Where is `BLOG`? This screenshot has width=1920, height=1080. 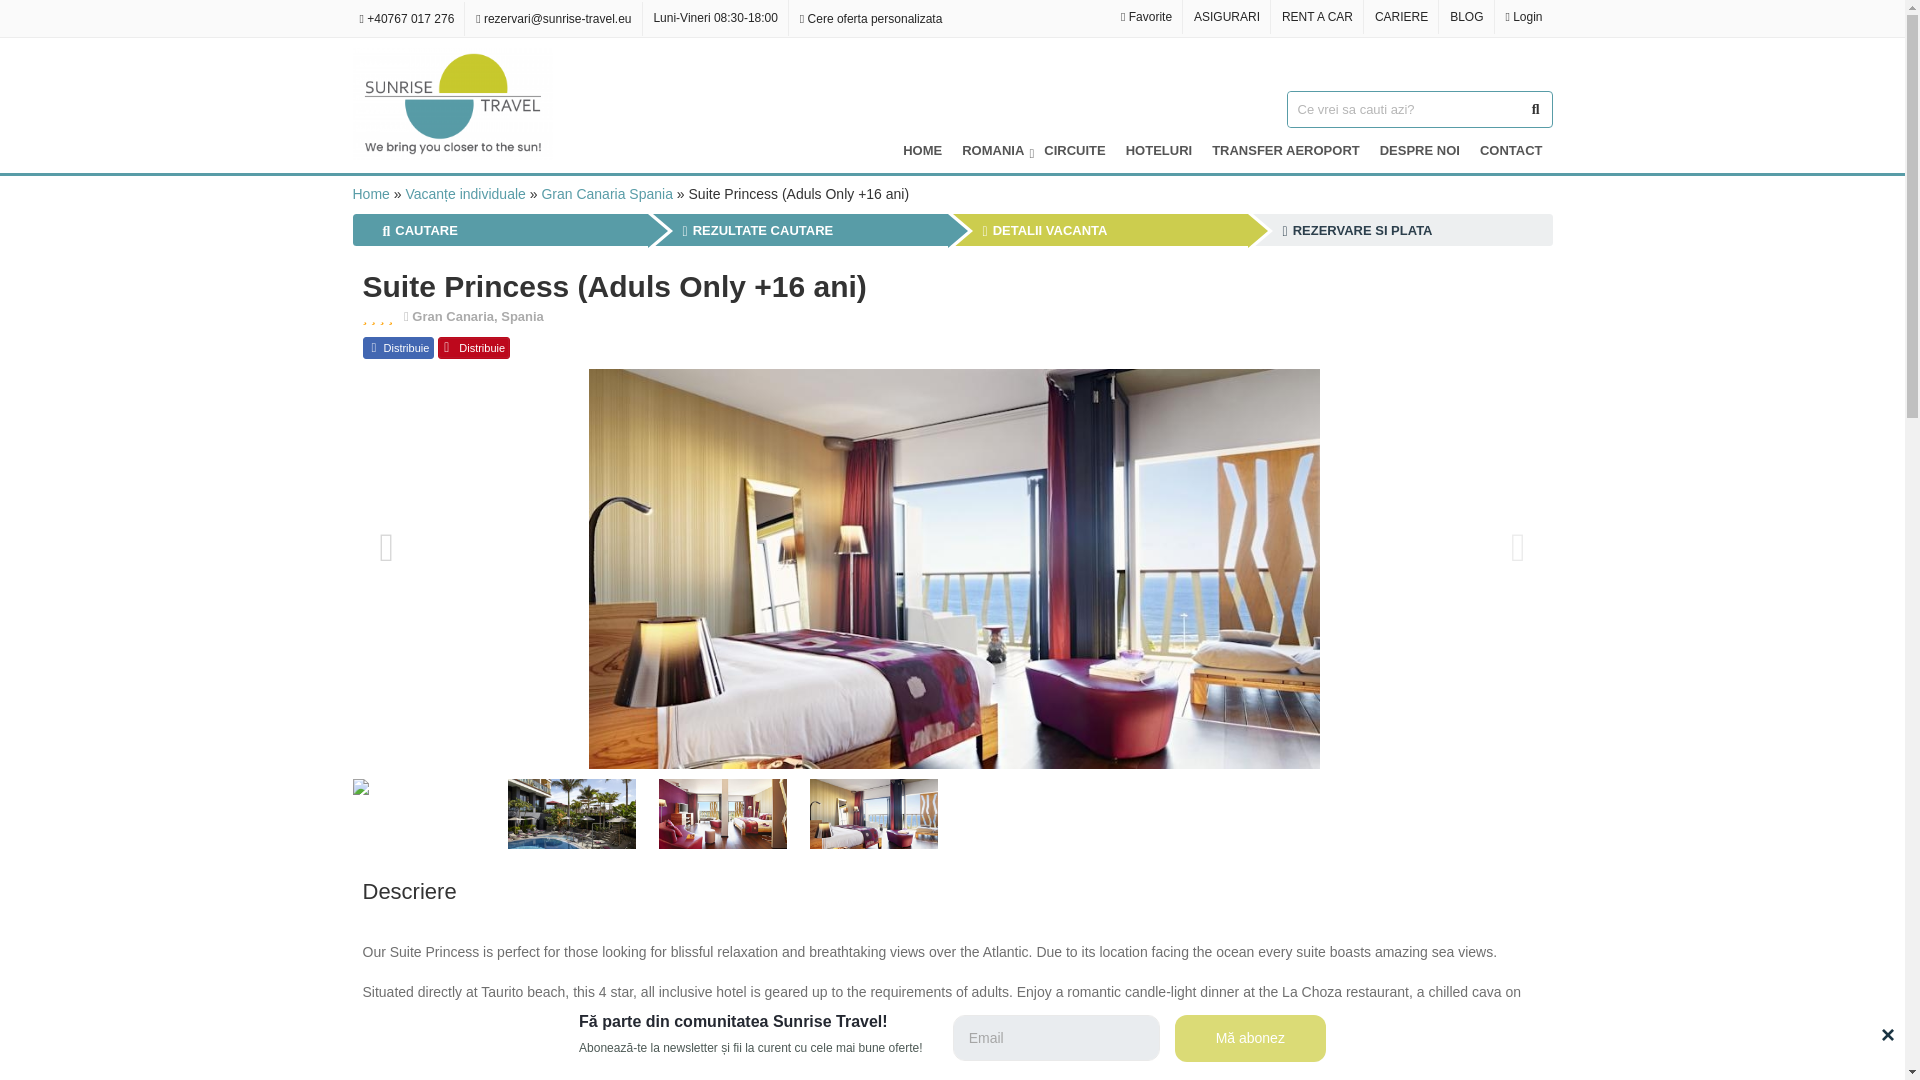 BLOG is located at coordinates (1466, 16).